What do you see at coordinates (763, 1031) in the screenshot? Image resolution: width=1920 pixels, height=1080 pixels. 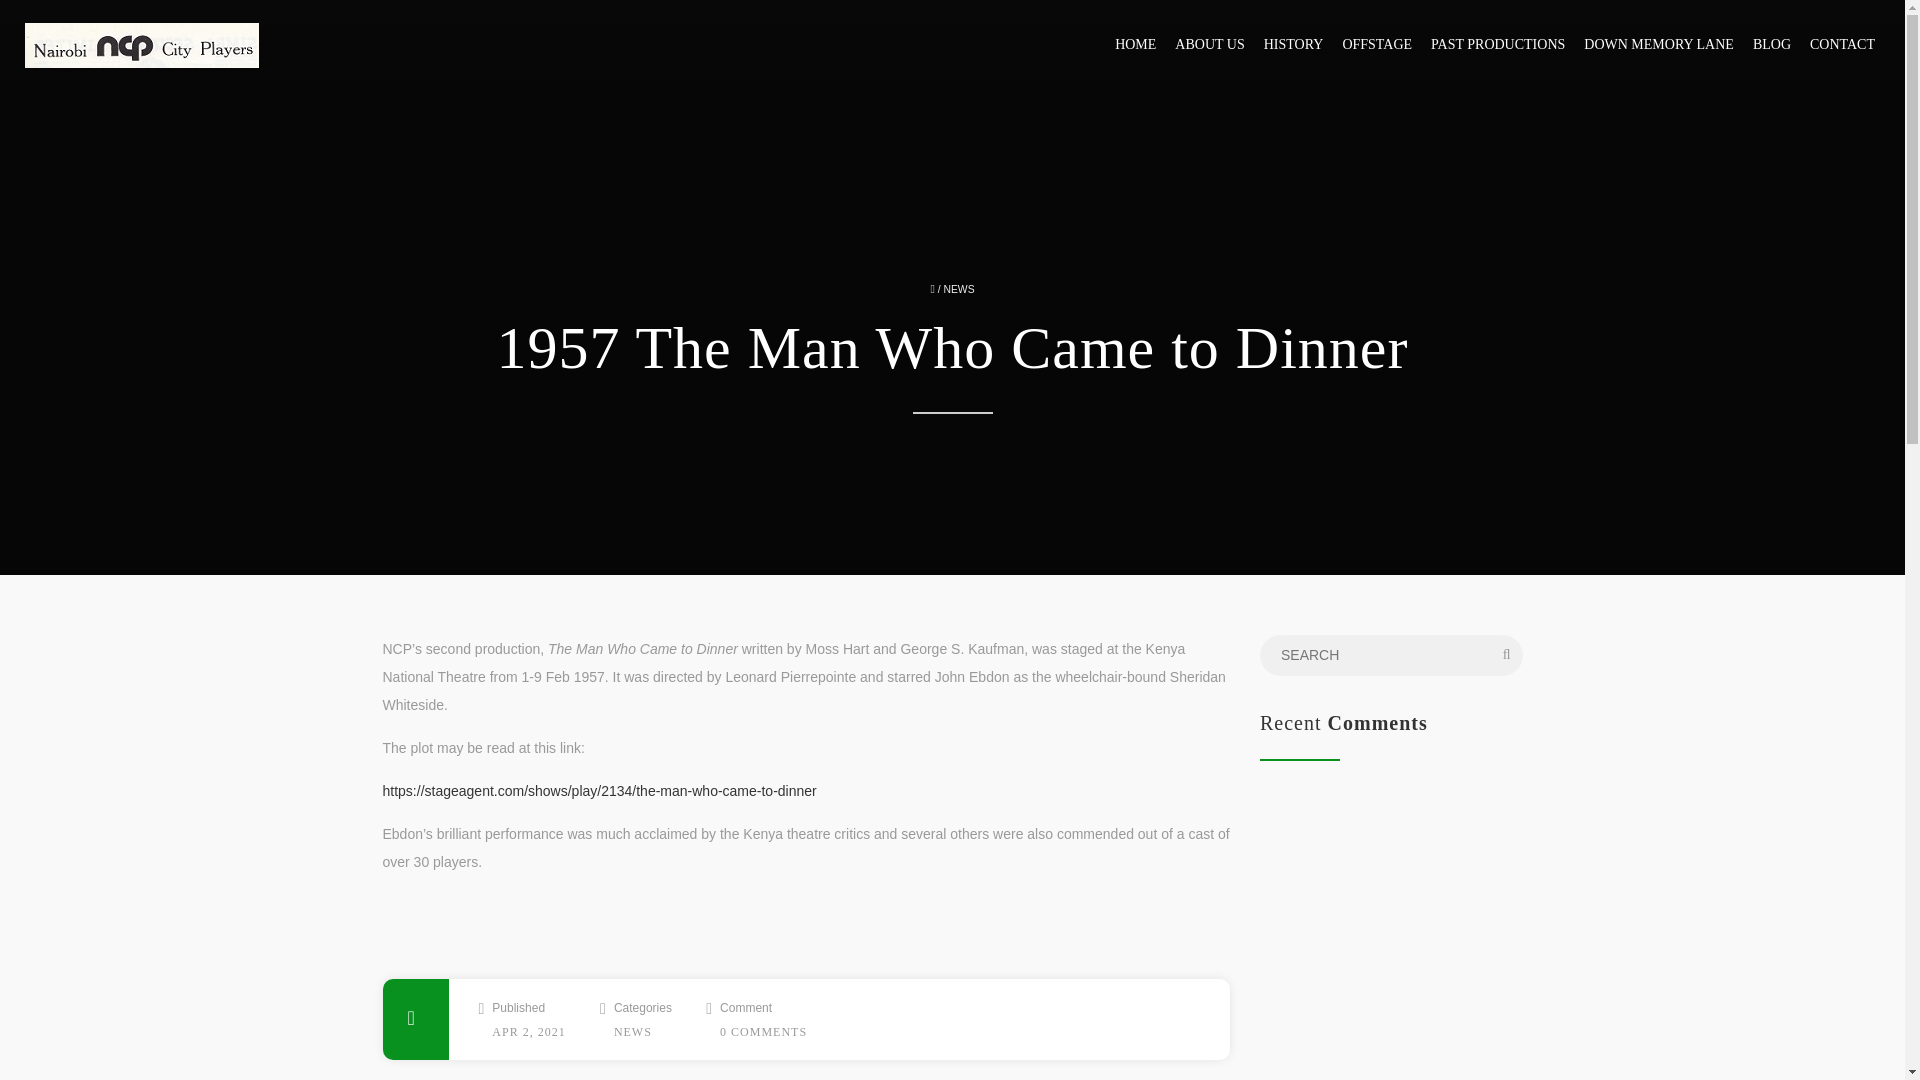 I see `0 COMMENTS` at bounding box center [763, 1031].